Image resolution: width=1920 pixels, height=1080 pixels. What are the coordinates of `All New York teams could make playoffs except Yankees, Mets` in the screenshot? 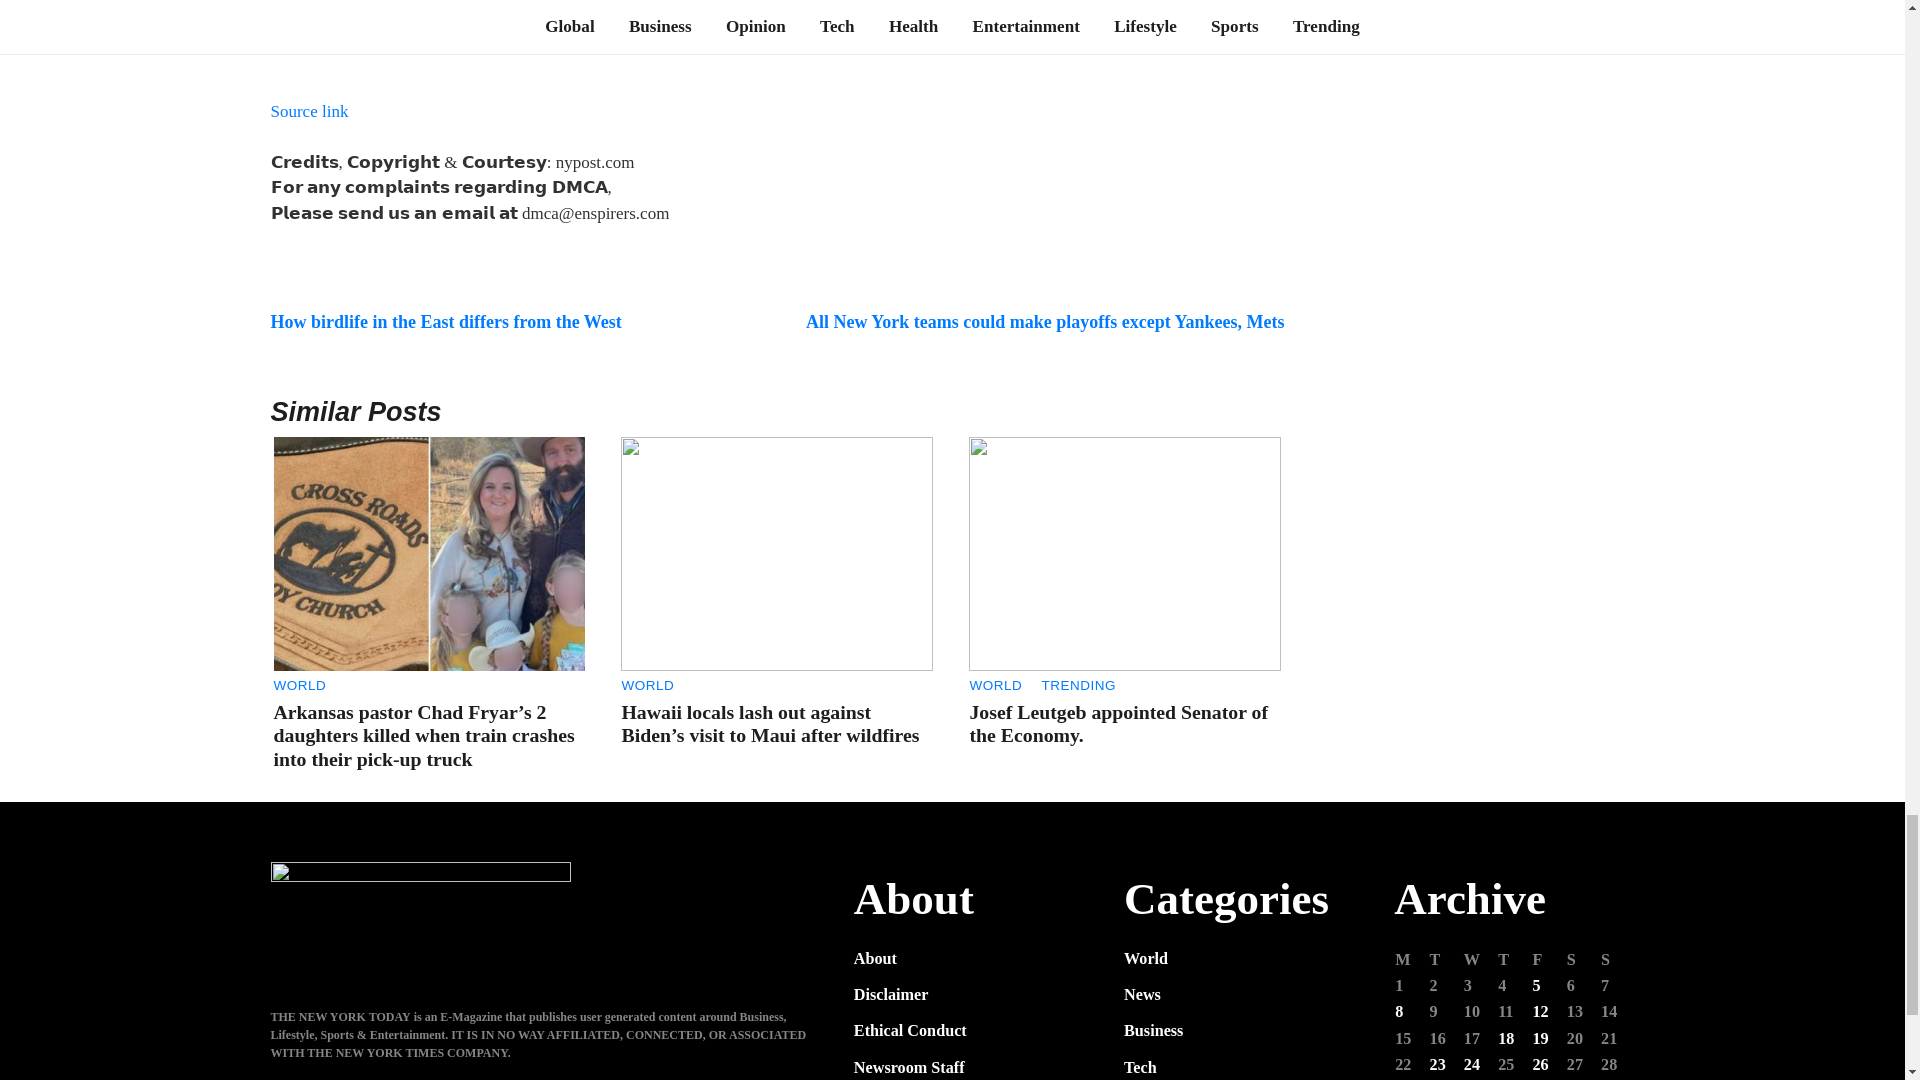 It's located at (1045, 322).